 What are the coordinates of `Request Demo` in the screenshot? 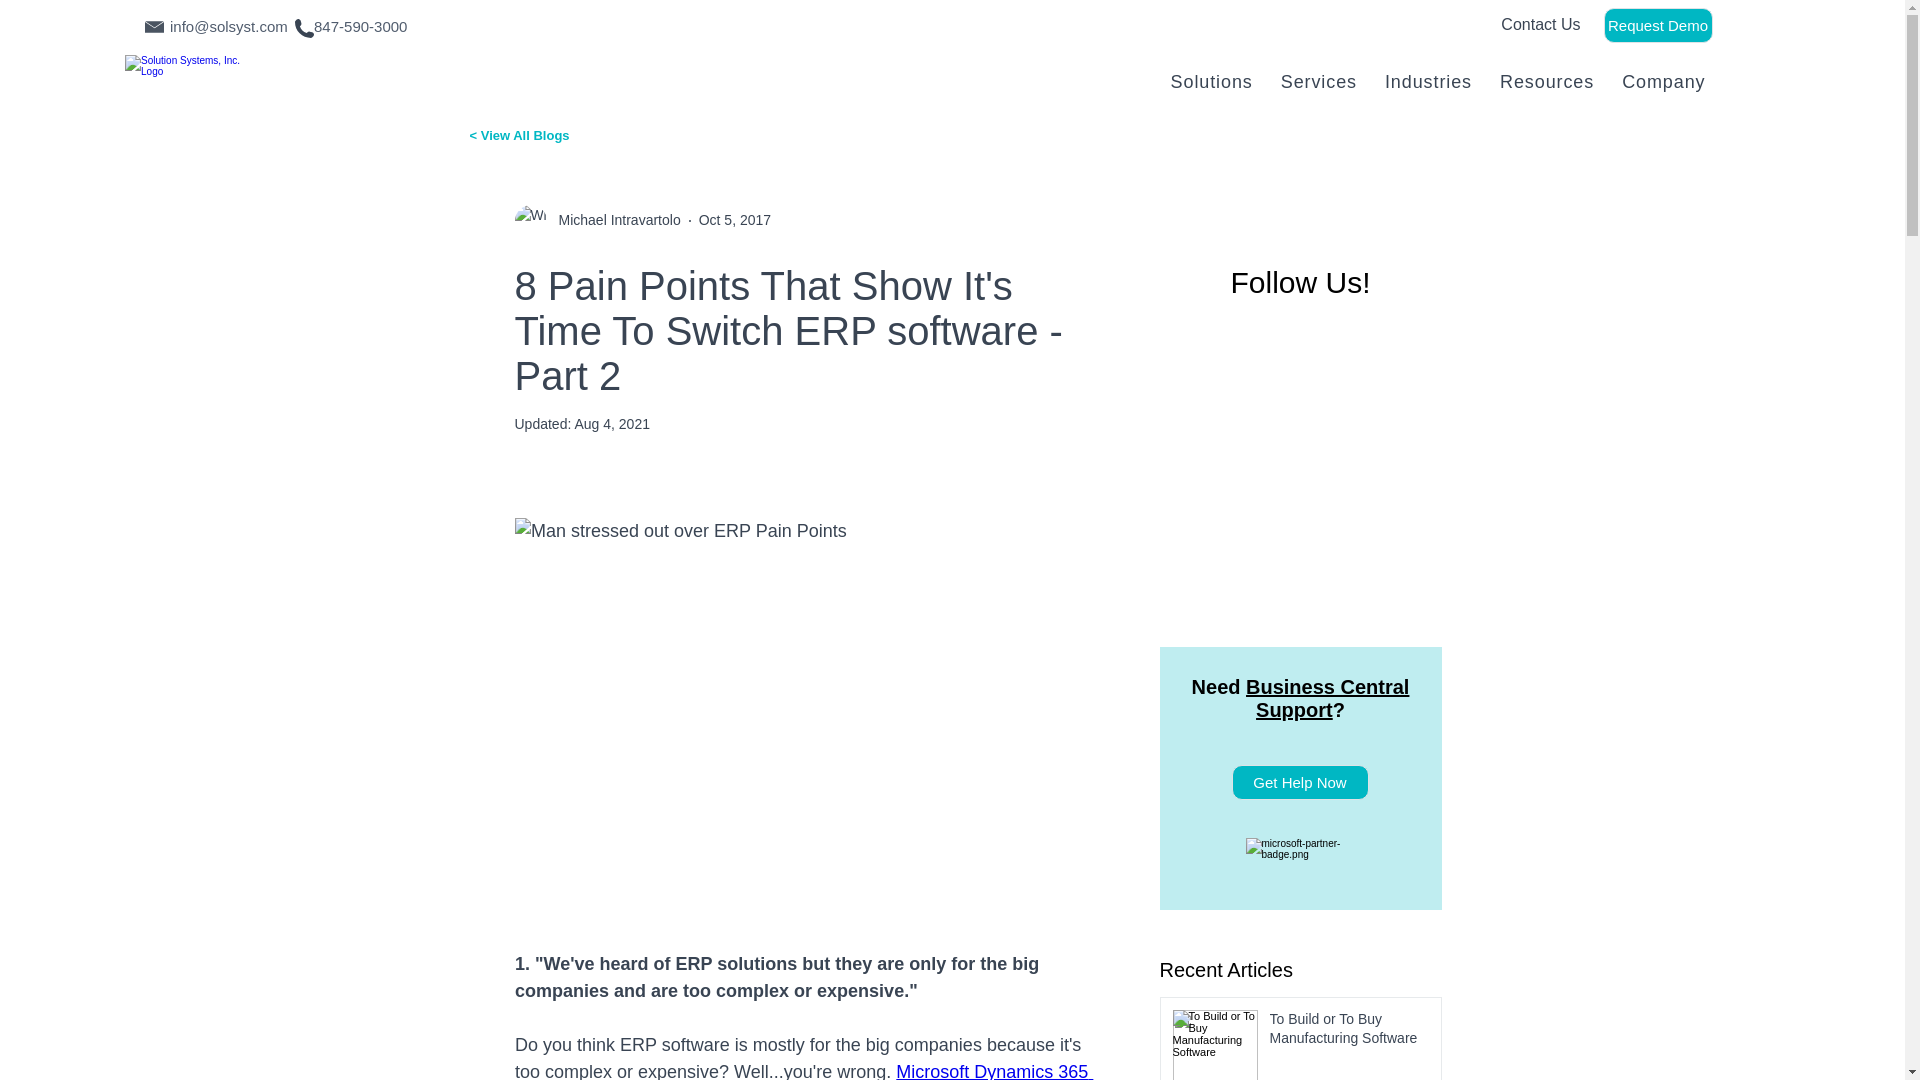 It's located at (1658, 25).